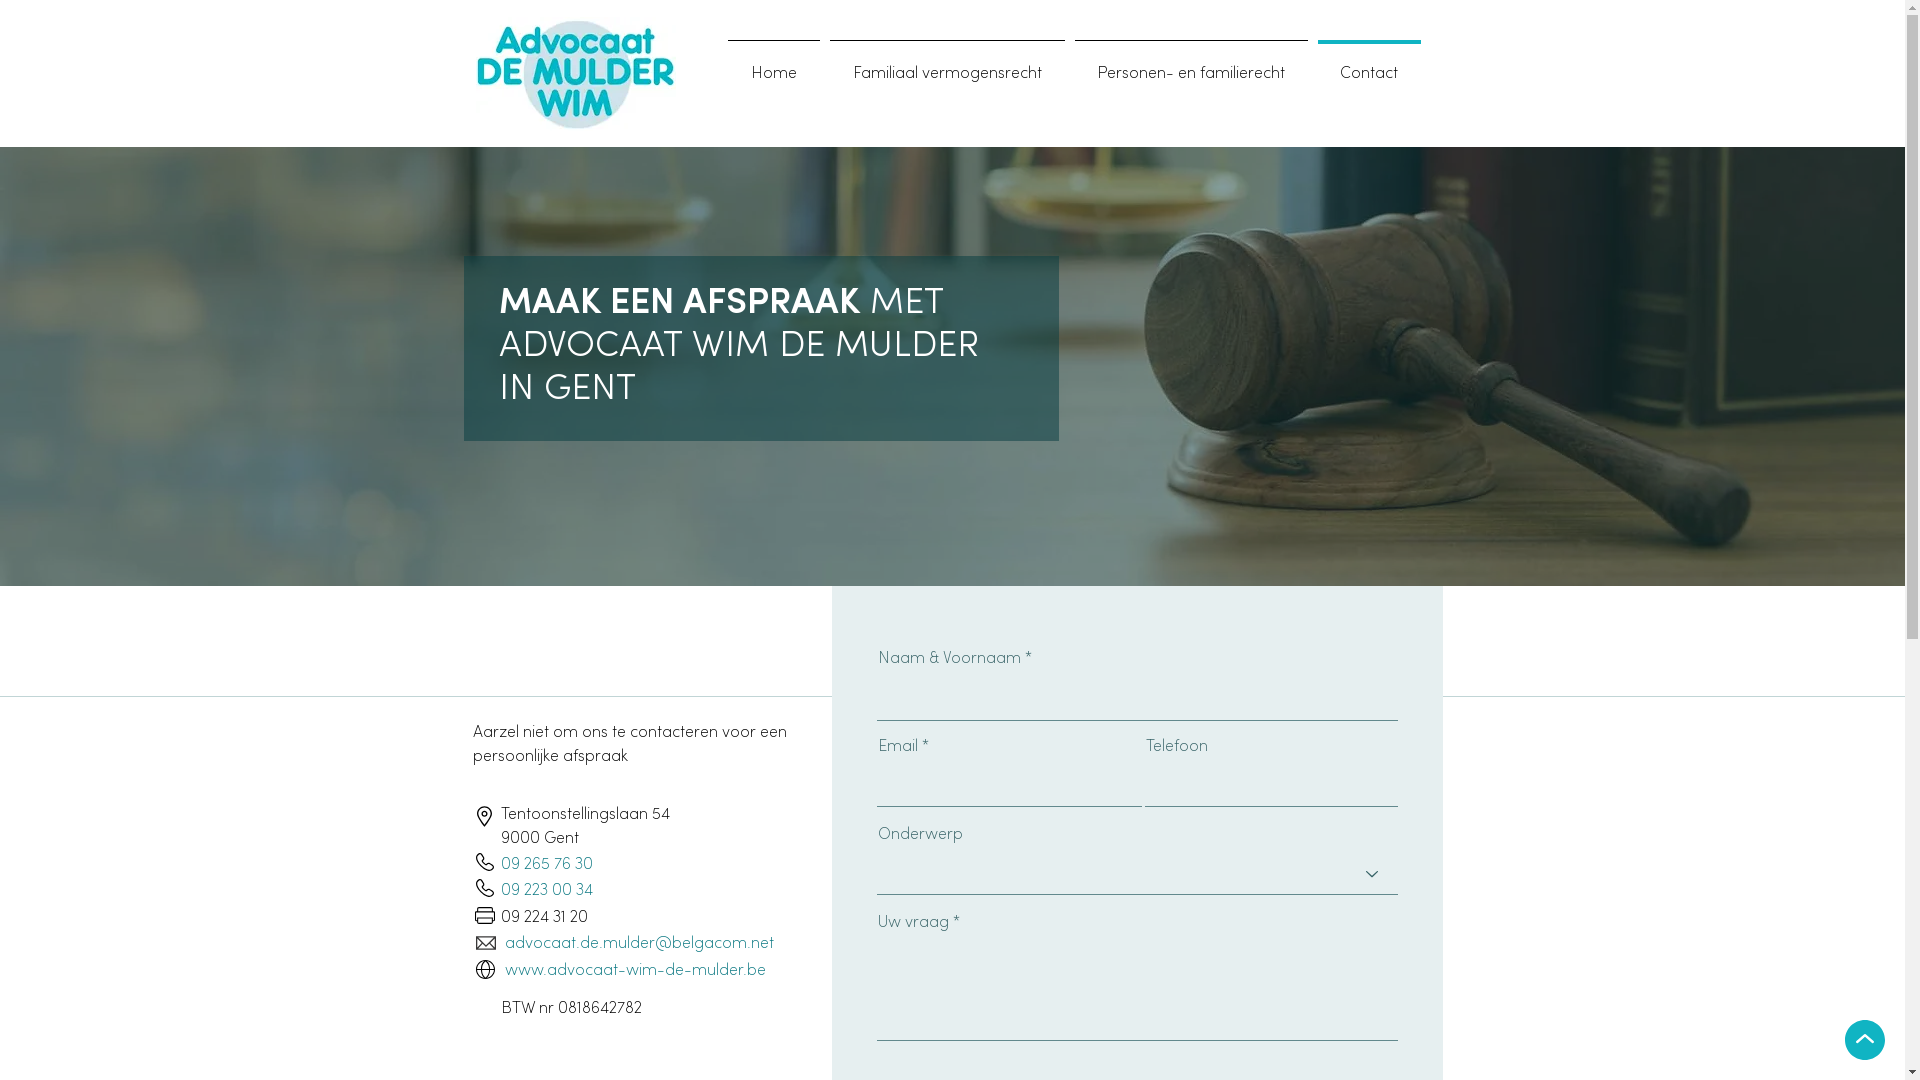 This screenshot has height=1080, width=1920. What do you see at coordinates (946, 65) in the screenshot?
I see `Familiaal vermogensrecht` at bounding box center [946, 65].